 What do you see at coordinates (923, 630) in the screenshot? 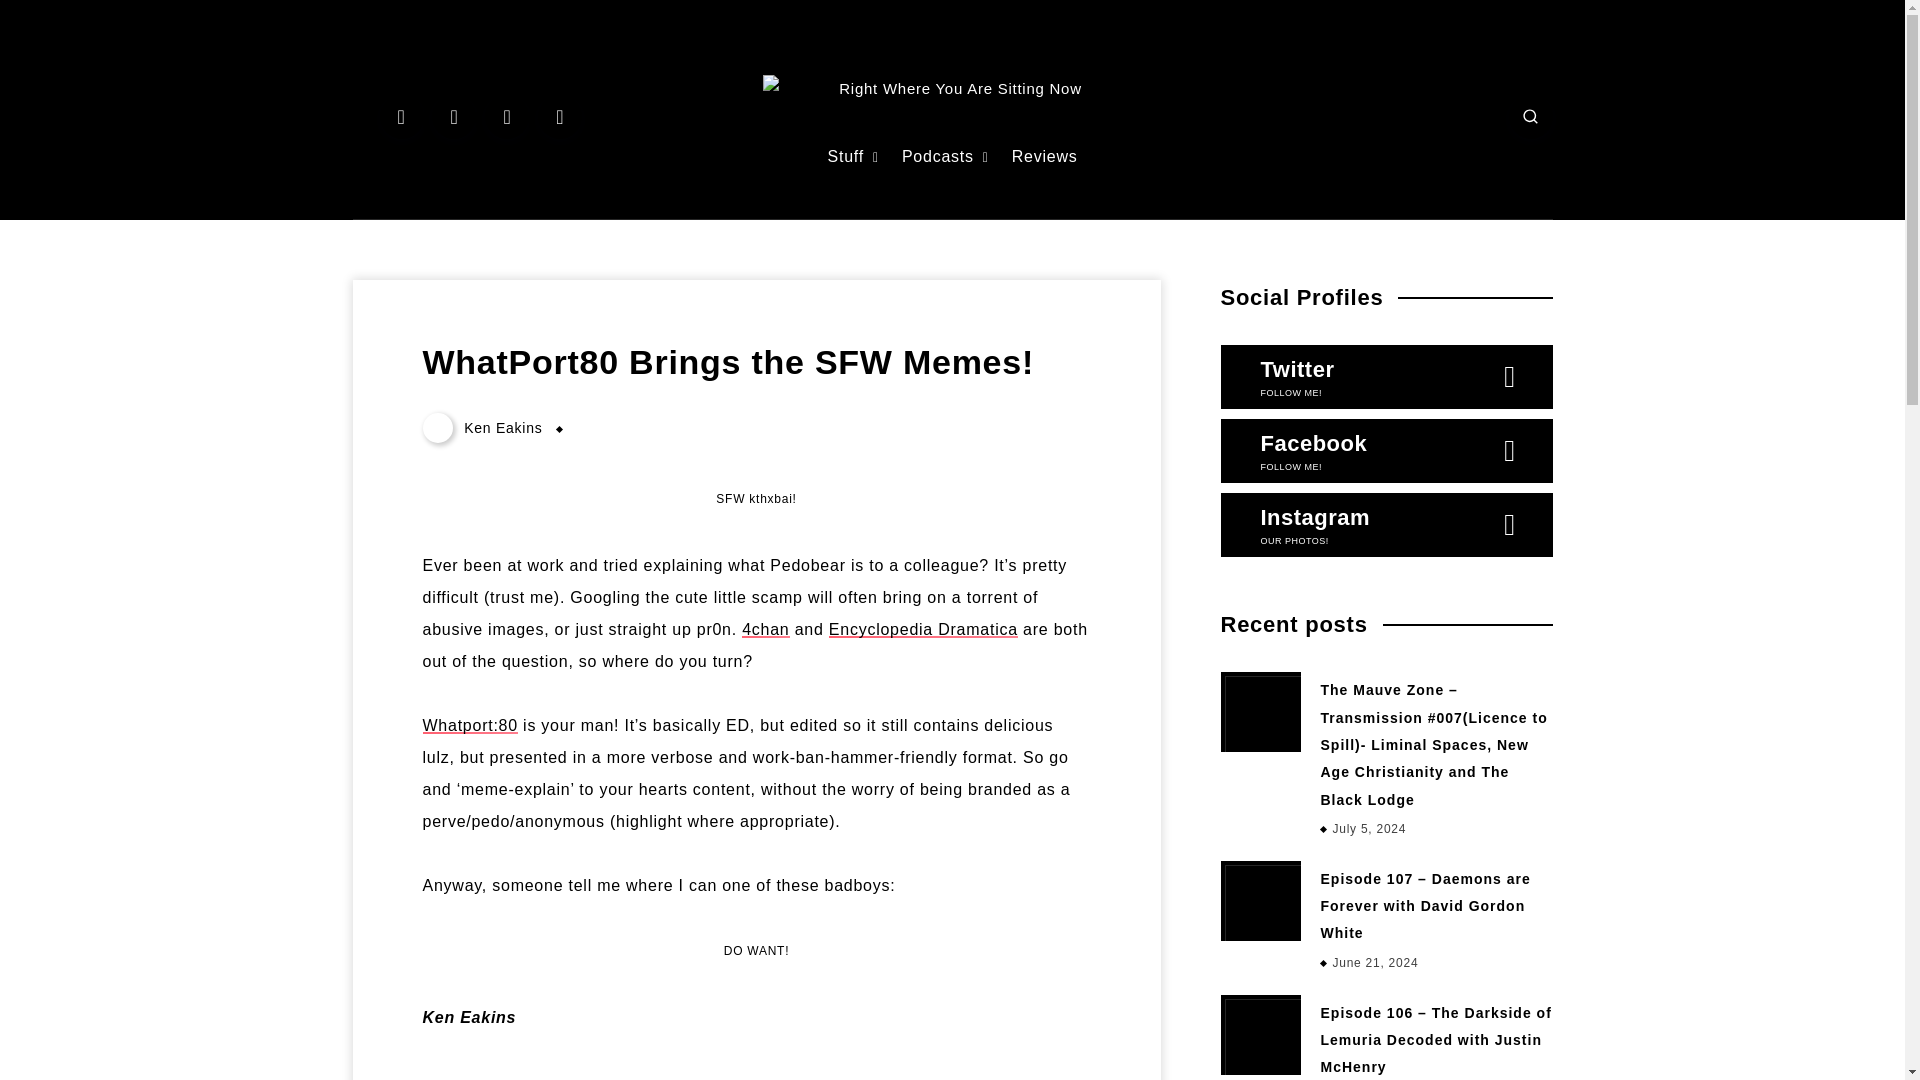
I see `Encyclopedia Dramatica` at bounding box center [923, 630].